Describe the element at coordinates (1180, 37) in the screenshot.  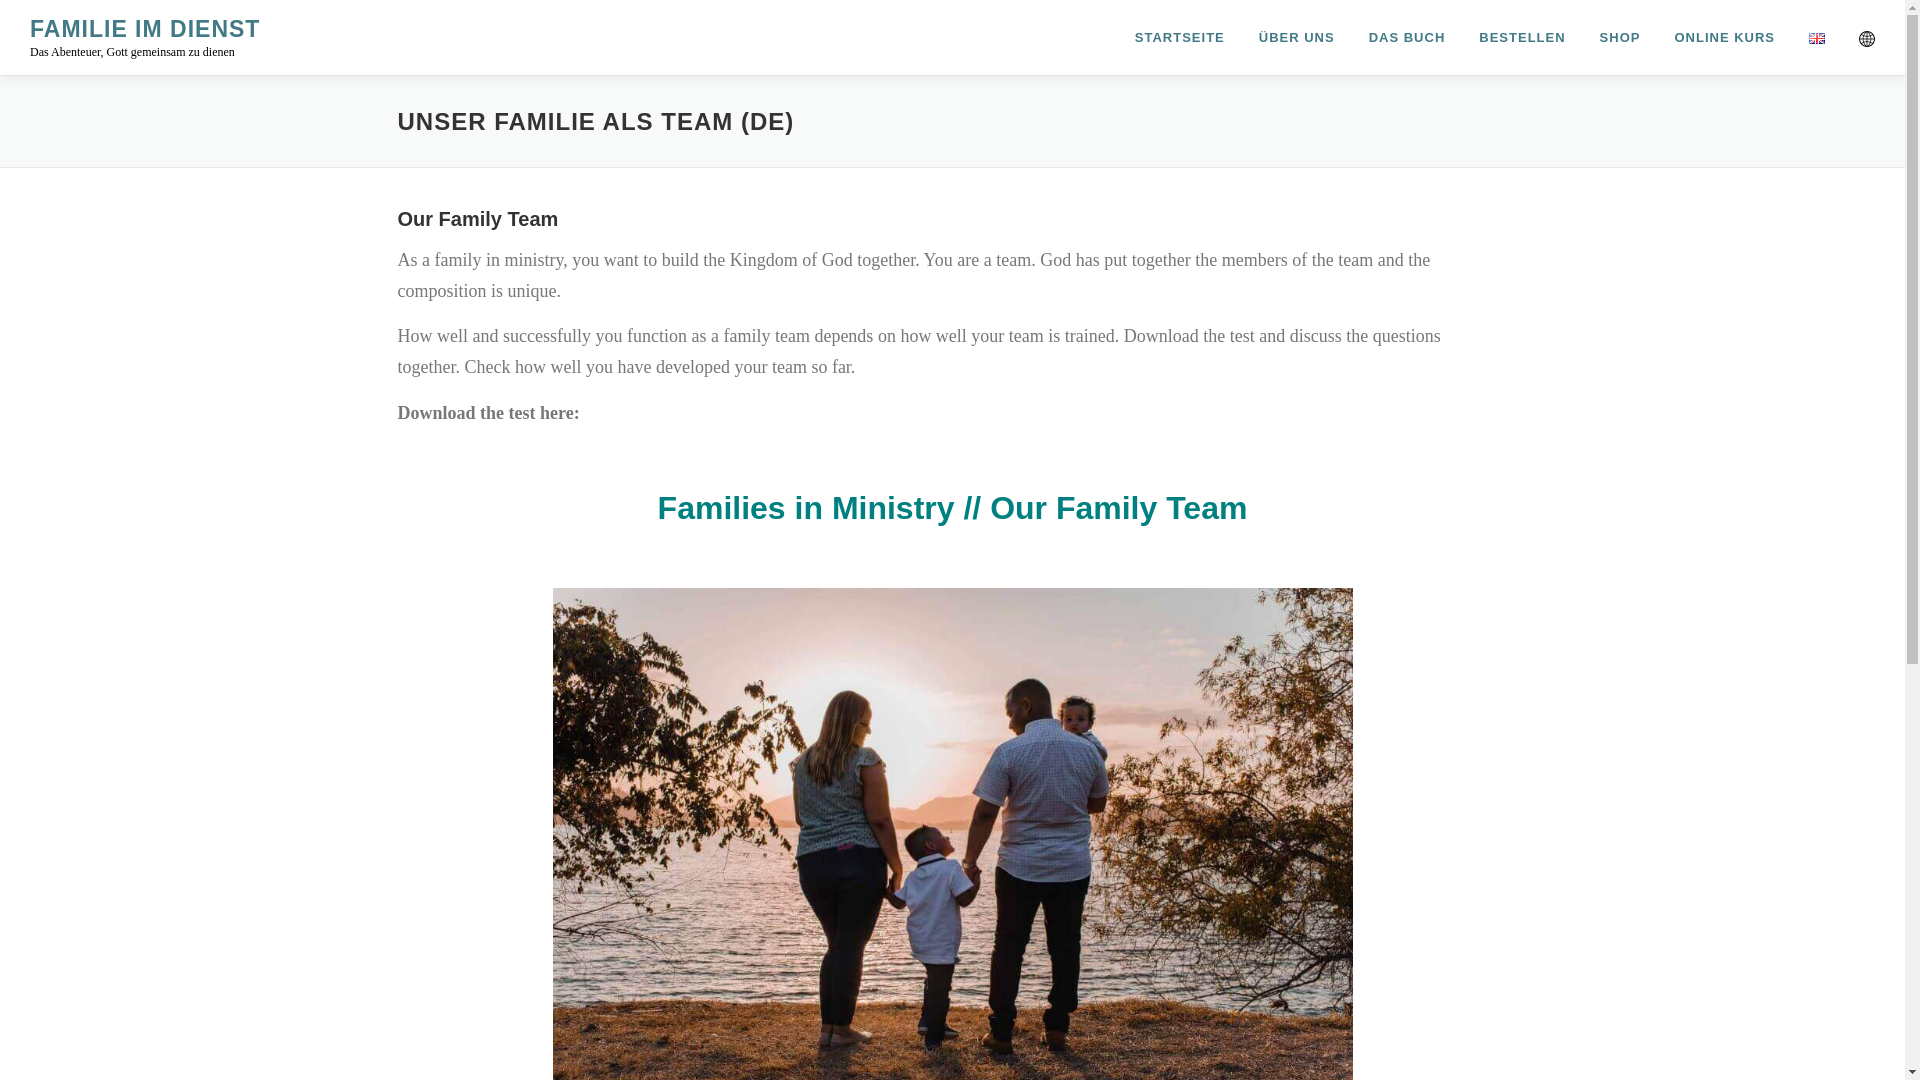
I see `STARTSEITE` at that location.